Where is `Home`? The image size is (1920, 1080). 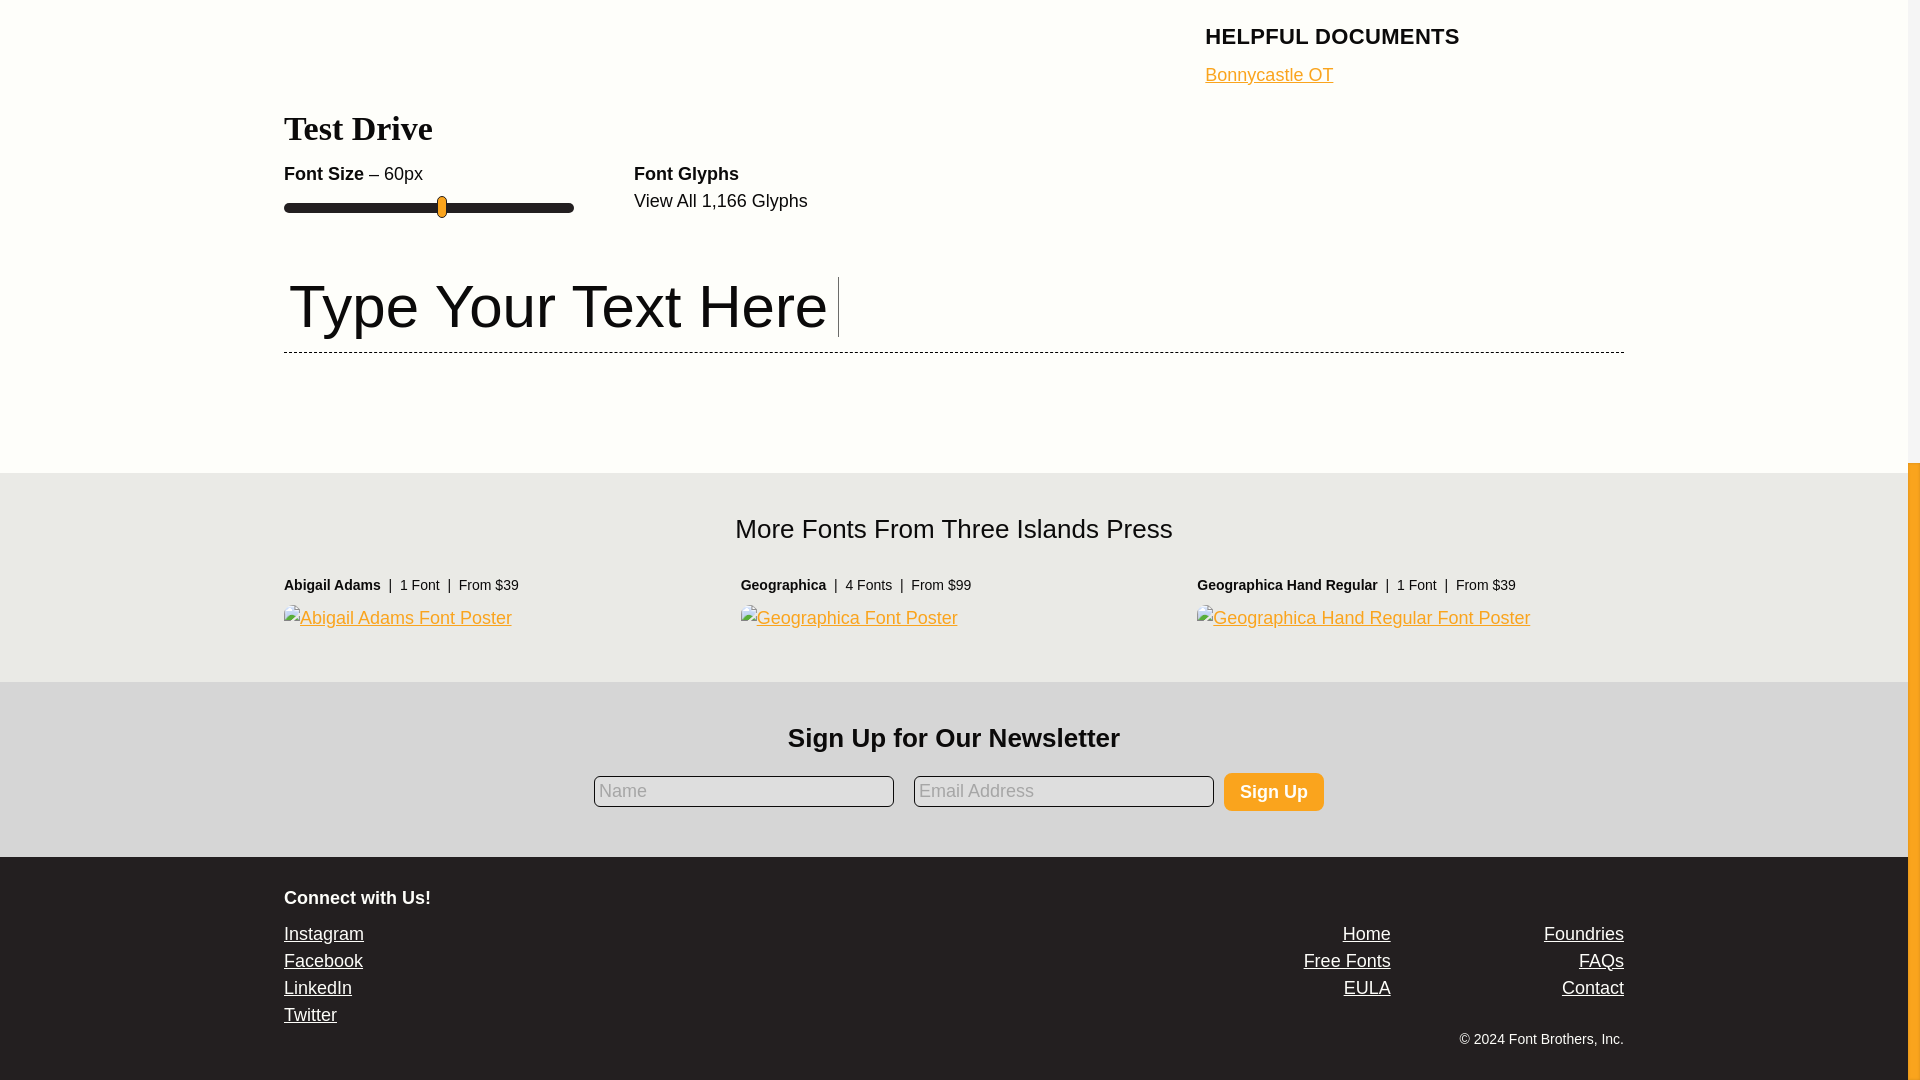 Home is located at coordinates (1366, 934).